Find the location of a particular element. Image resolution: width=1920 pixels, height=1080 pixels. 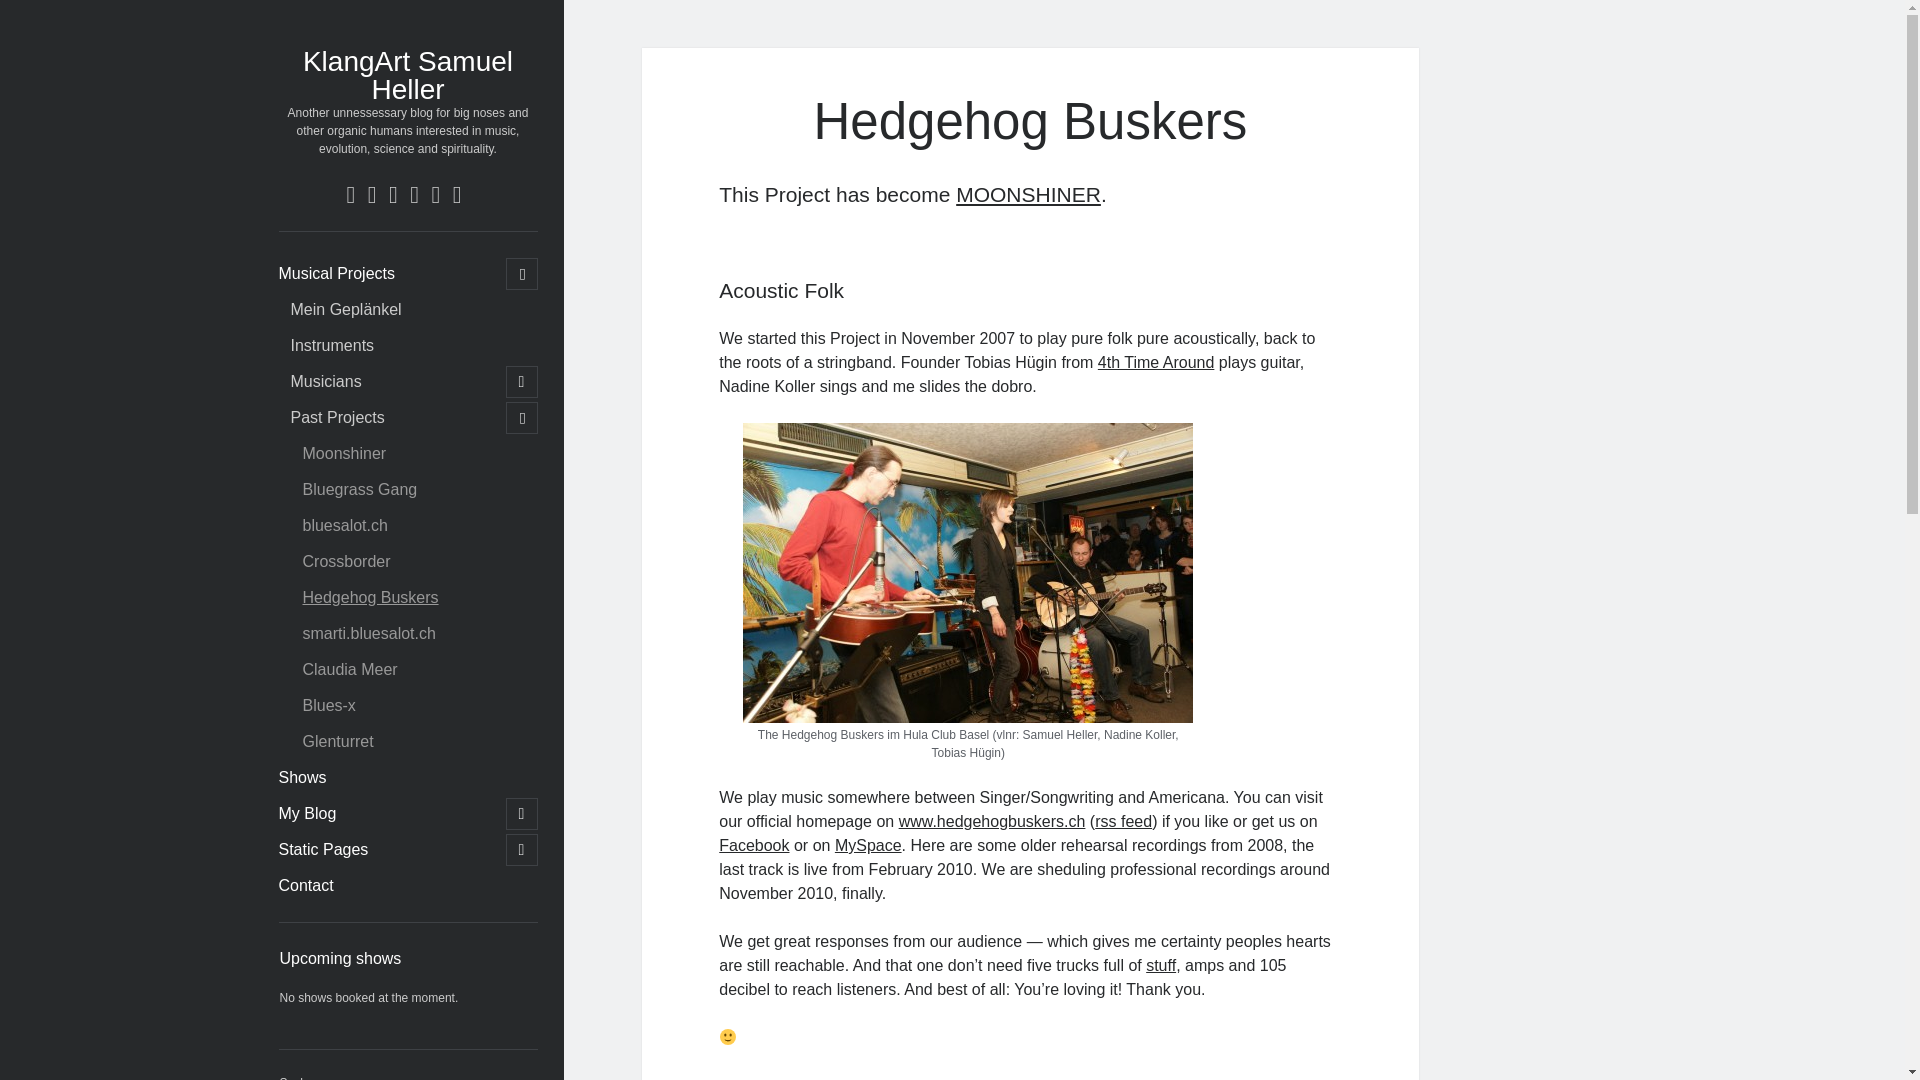

Instruments is located at coordinates (332, 345).